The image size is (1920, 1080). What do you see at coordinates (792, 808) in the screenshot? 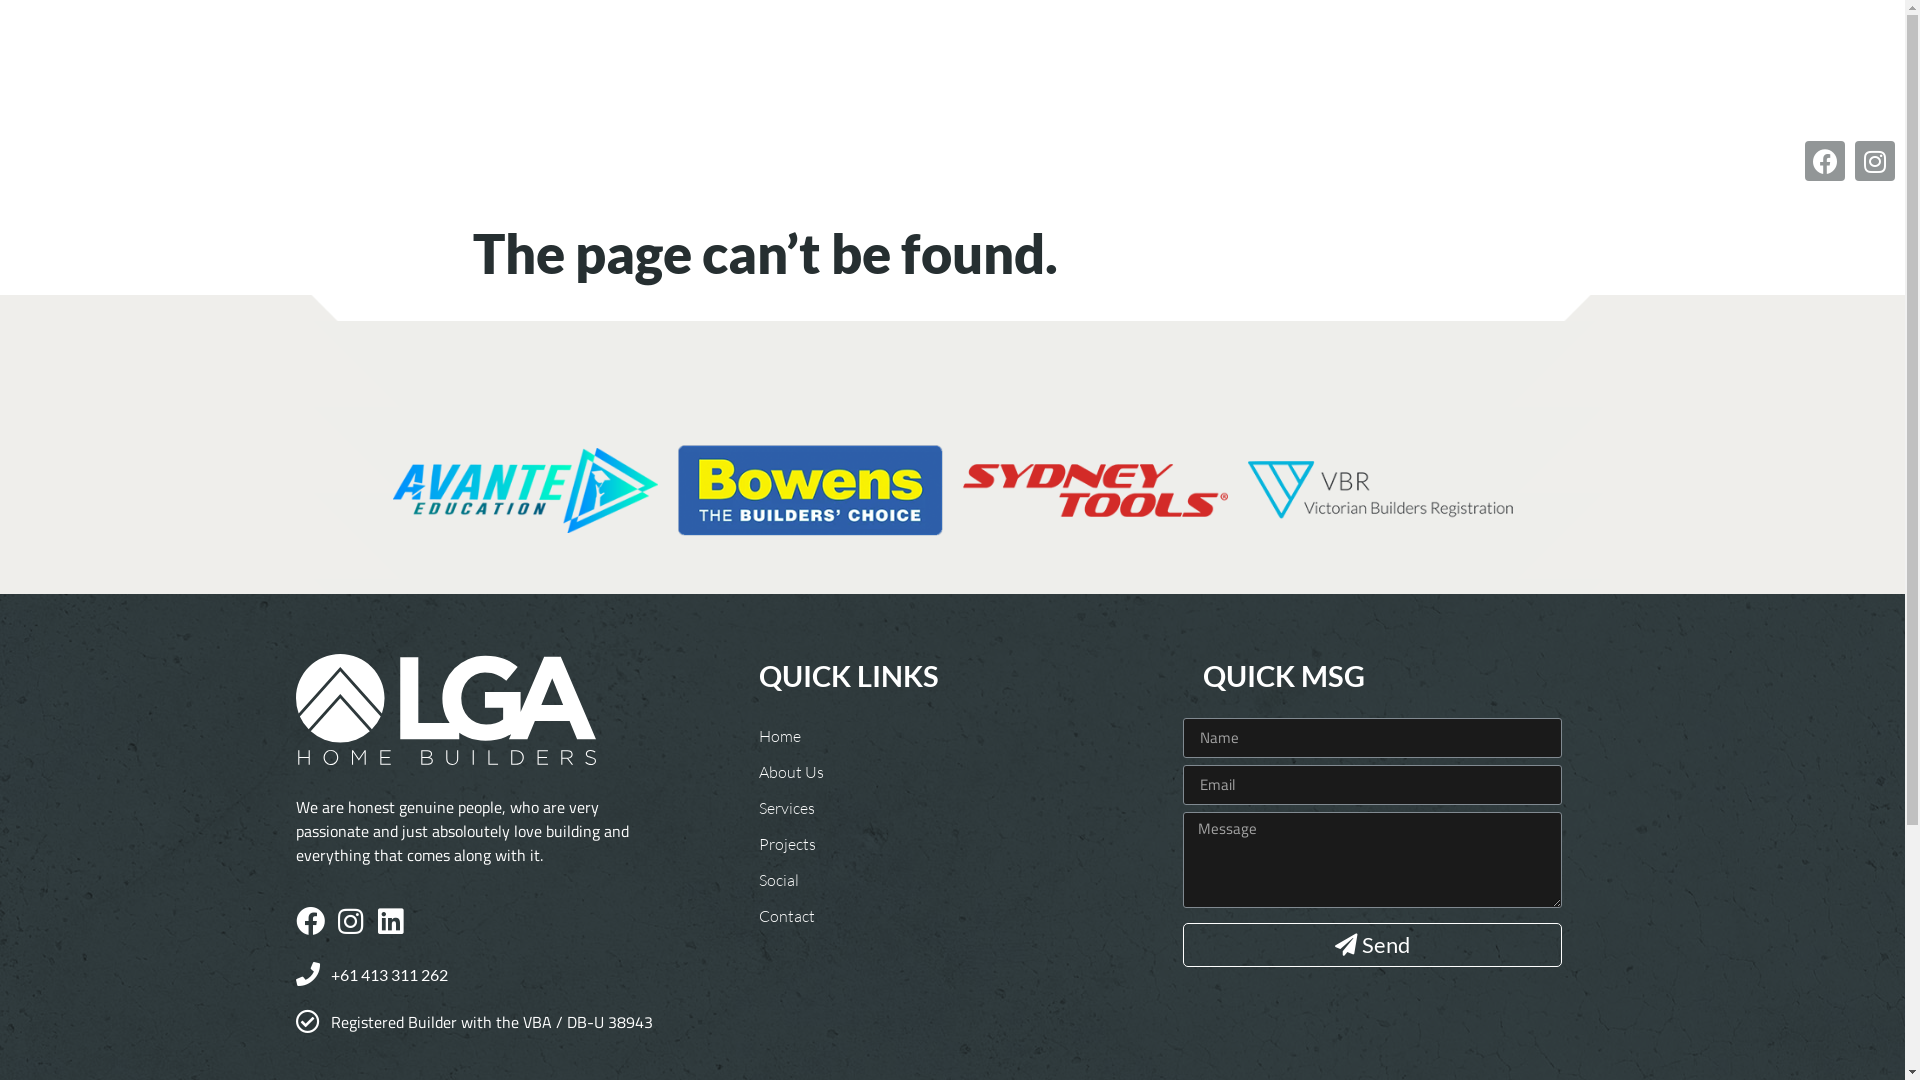
I see `Services` at bounding box center [792, 808].